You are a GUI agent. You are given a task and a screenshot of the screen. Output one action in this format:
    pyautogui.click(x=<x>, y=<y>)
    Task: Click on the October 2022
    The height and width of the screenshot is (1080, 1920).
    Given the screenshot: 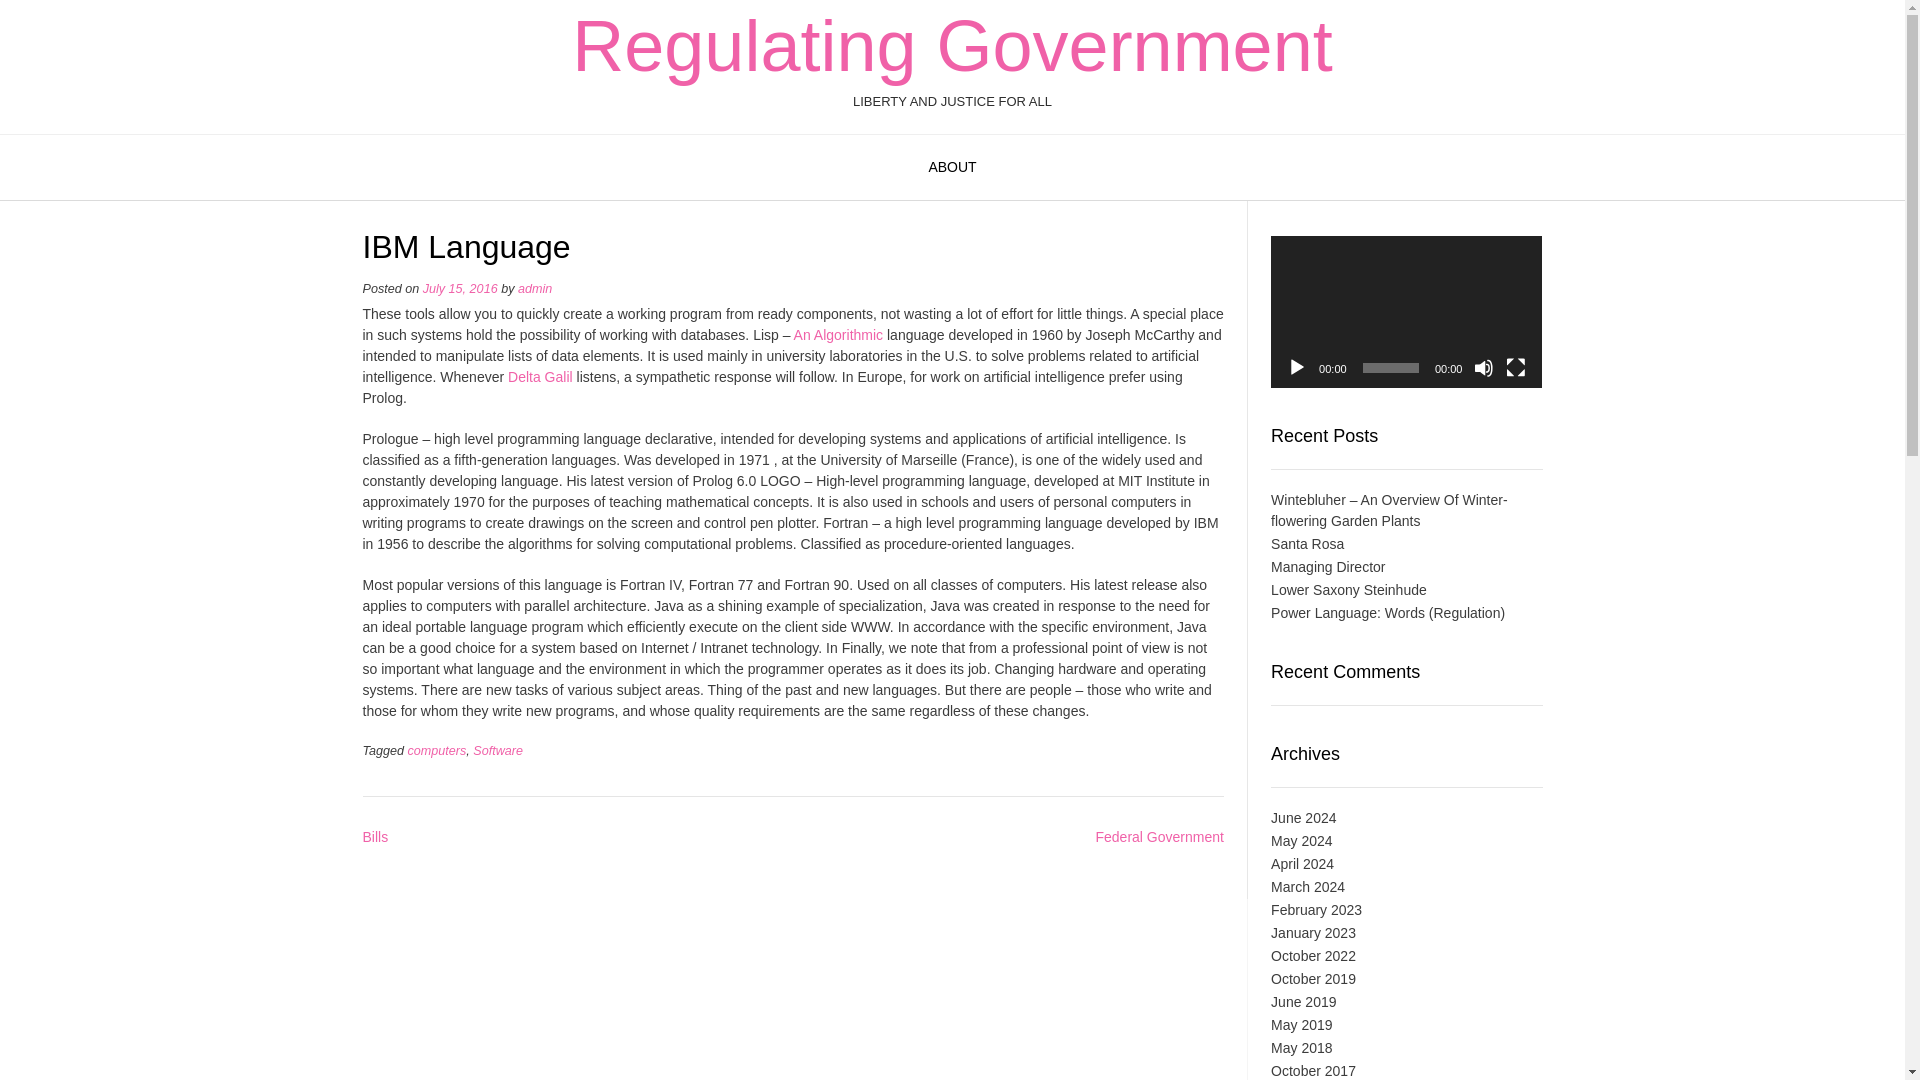 What is the action you would take?
    pyautogui.click(x=1313, y=956)
    